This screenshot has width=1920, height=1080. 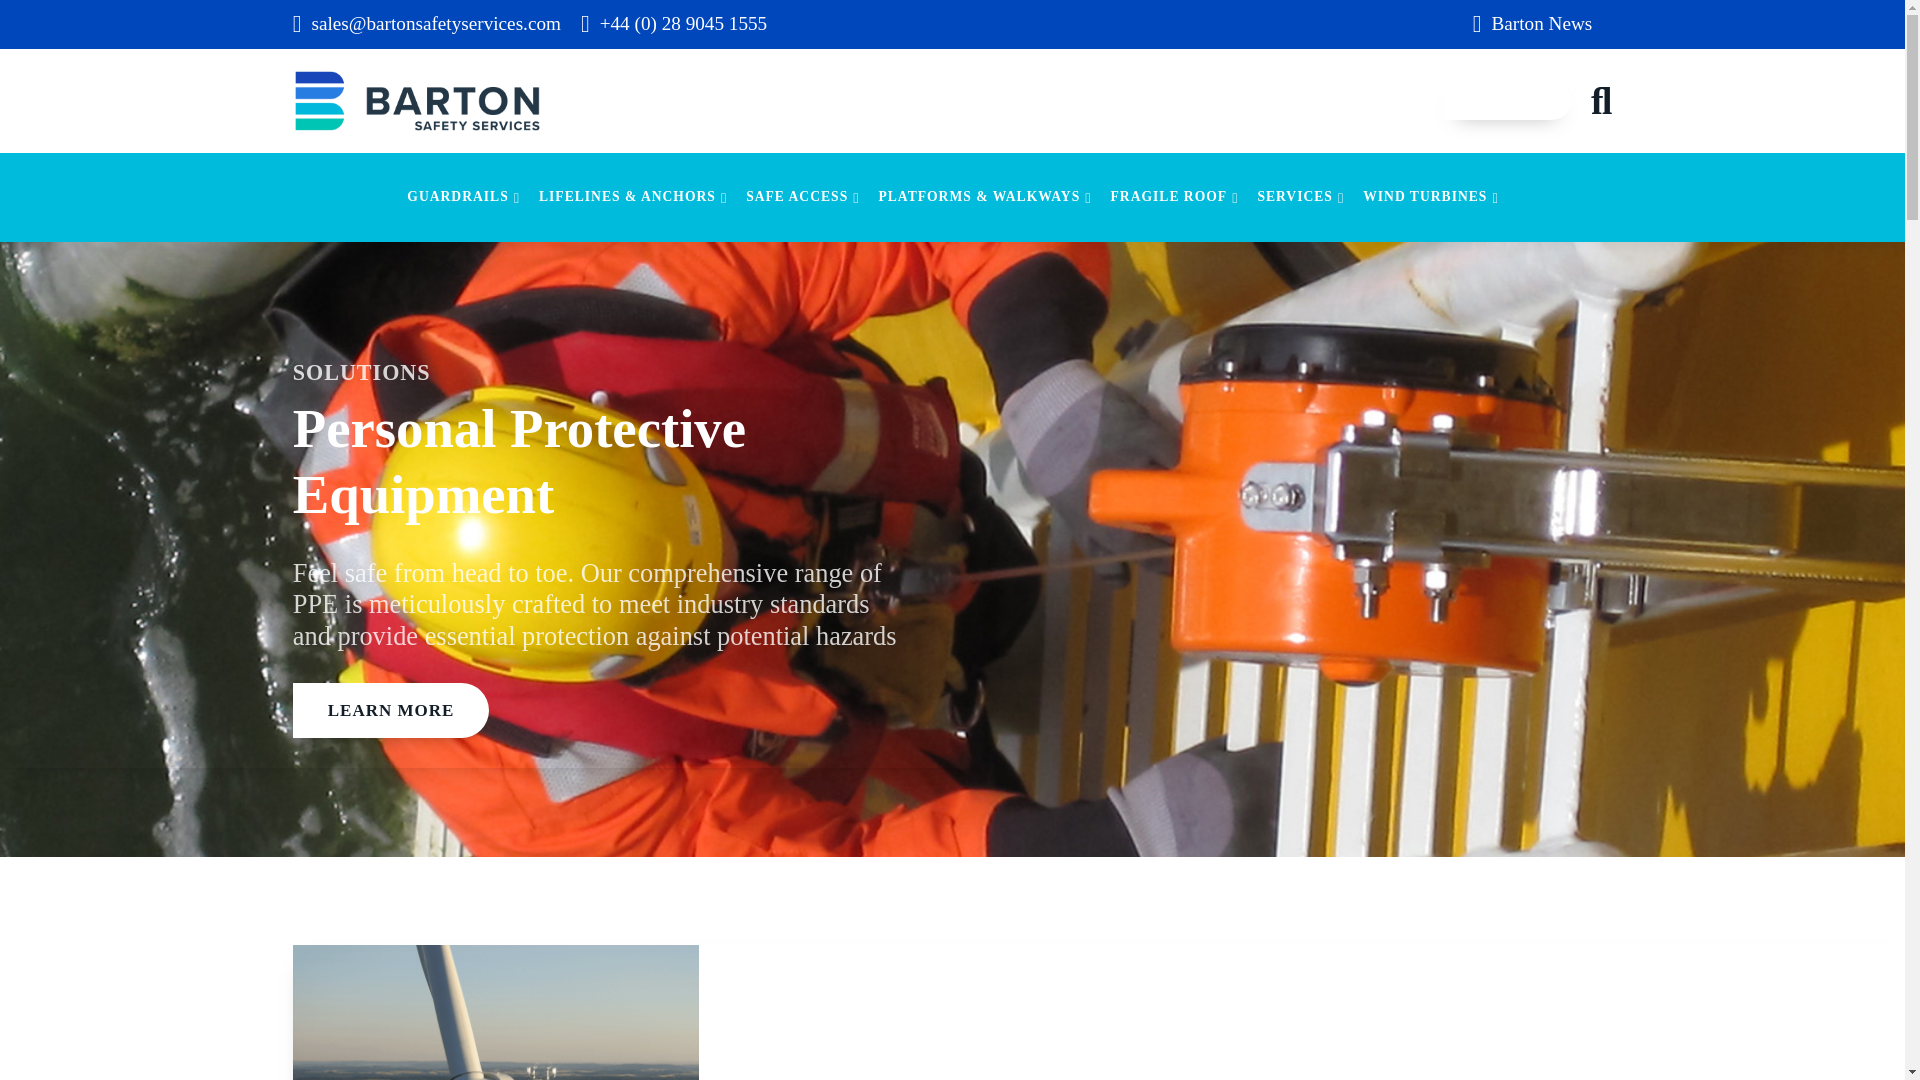 I want to click on Barton News, so click(x=1532, y=24).